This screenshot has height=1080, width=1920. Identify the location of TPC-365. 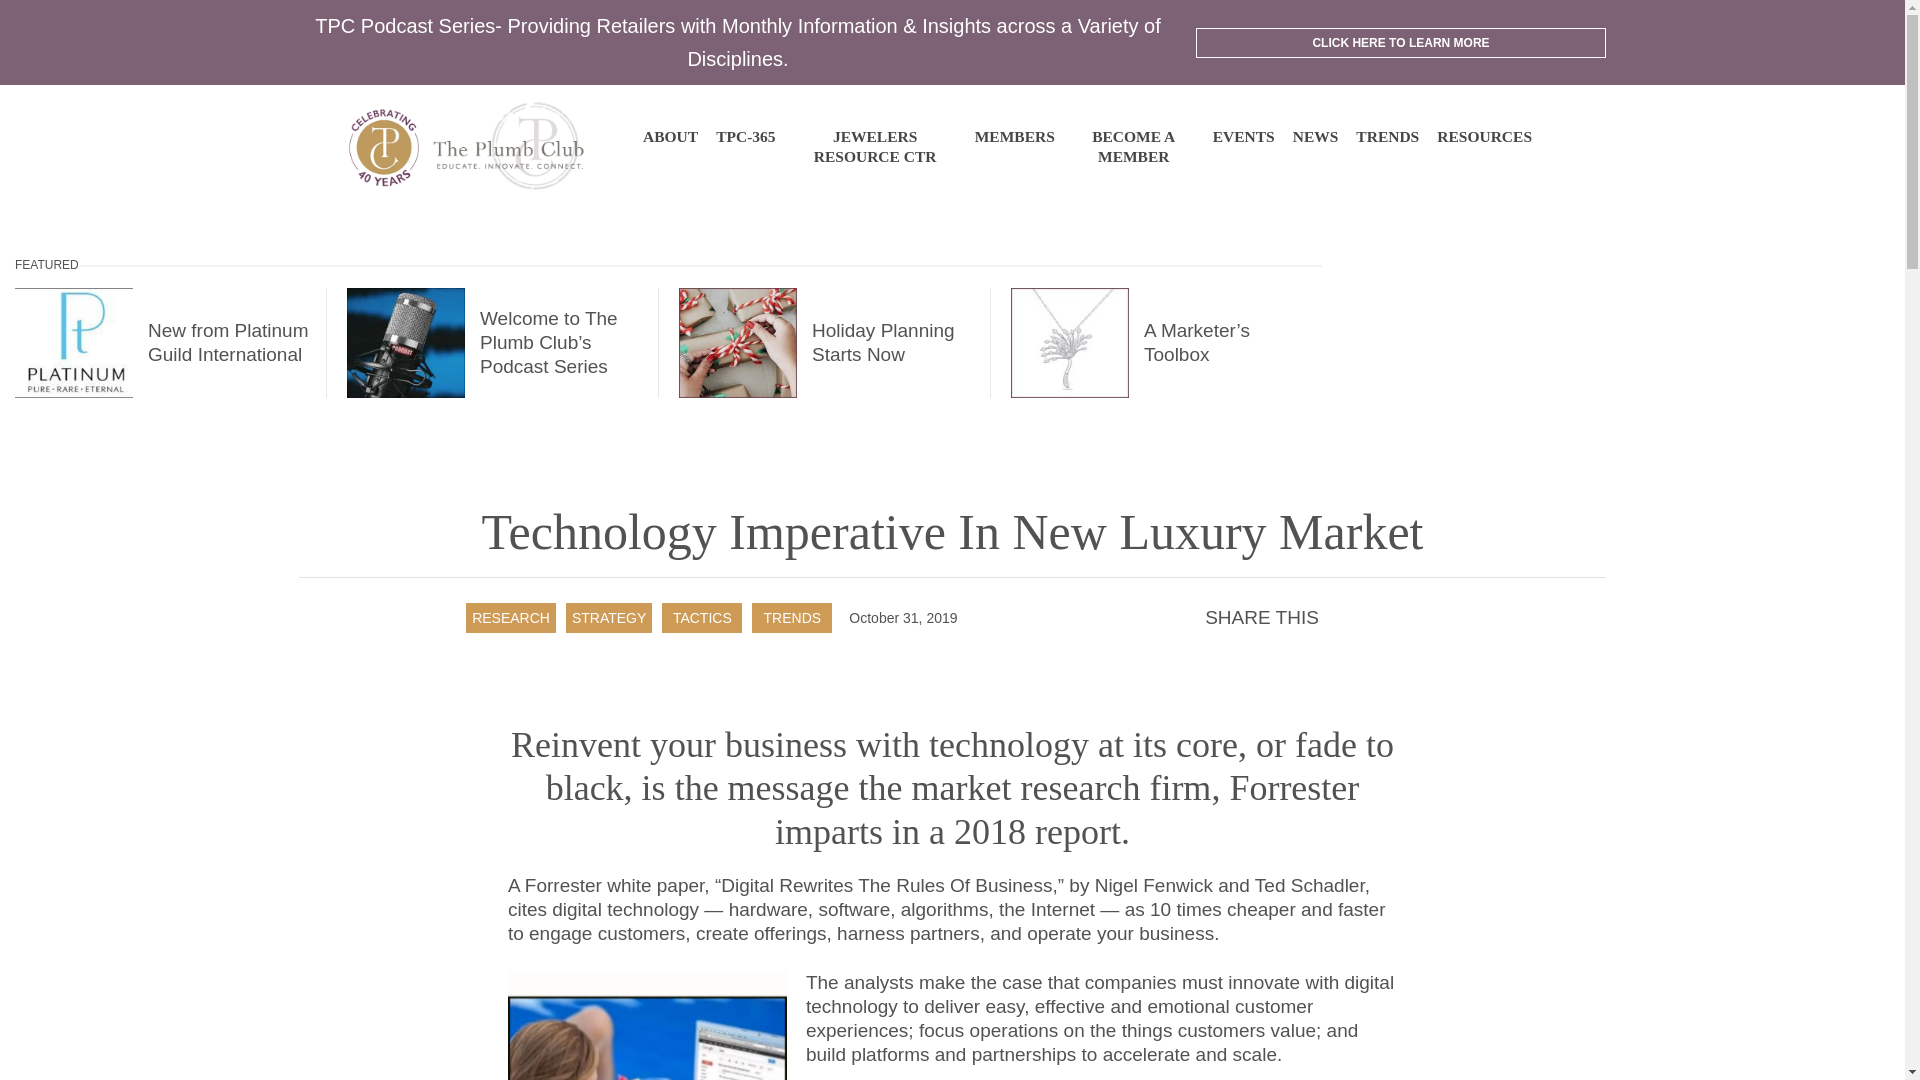
(746, 136).